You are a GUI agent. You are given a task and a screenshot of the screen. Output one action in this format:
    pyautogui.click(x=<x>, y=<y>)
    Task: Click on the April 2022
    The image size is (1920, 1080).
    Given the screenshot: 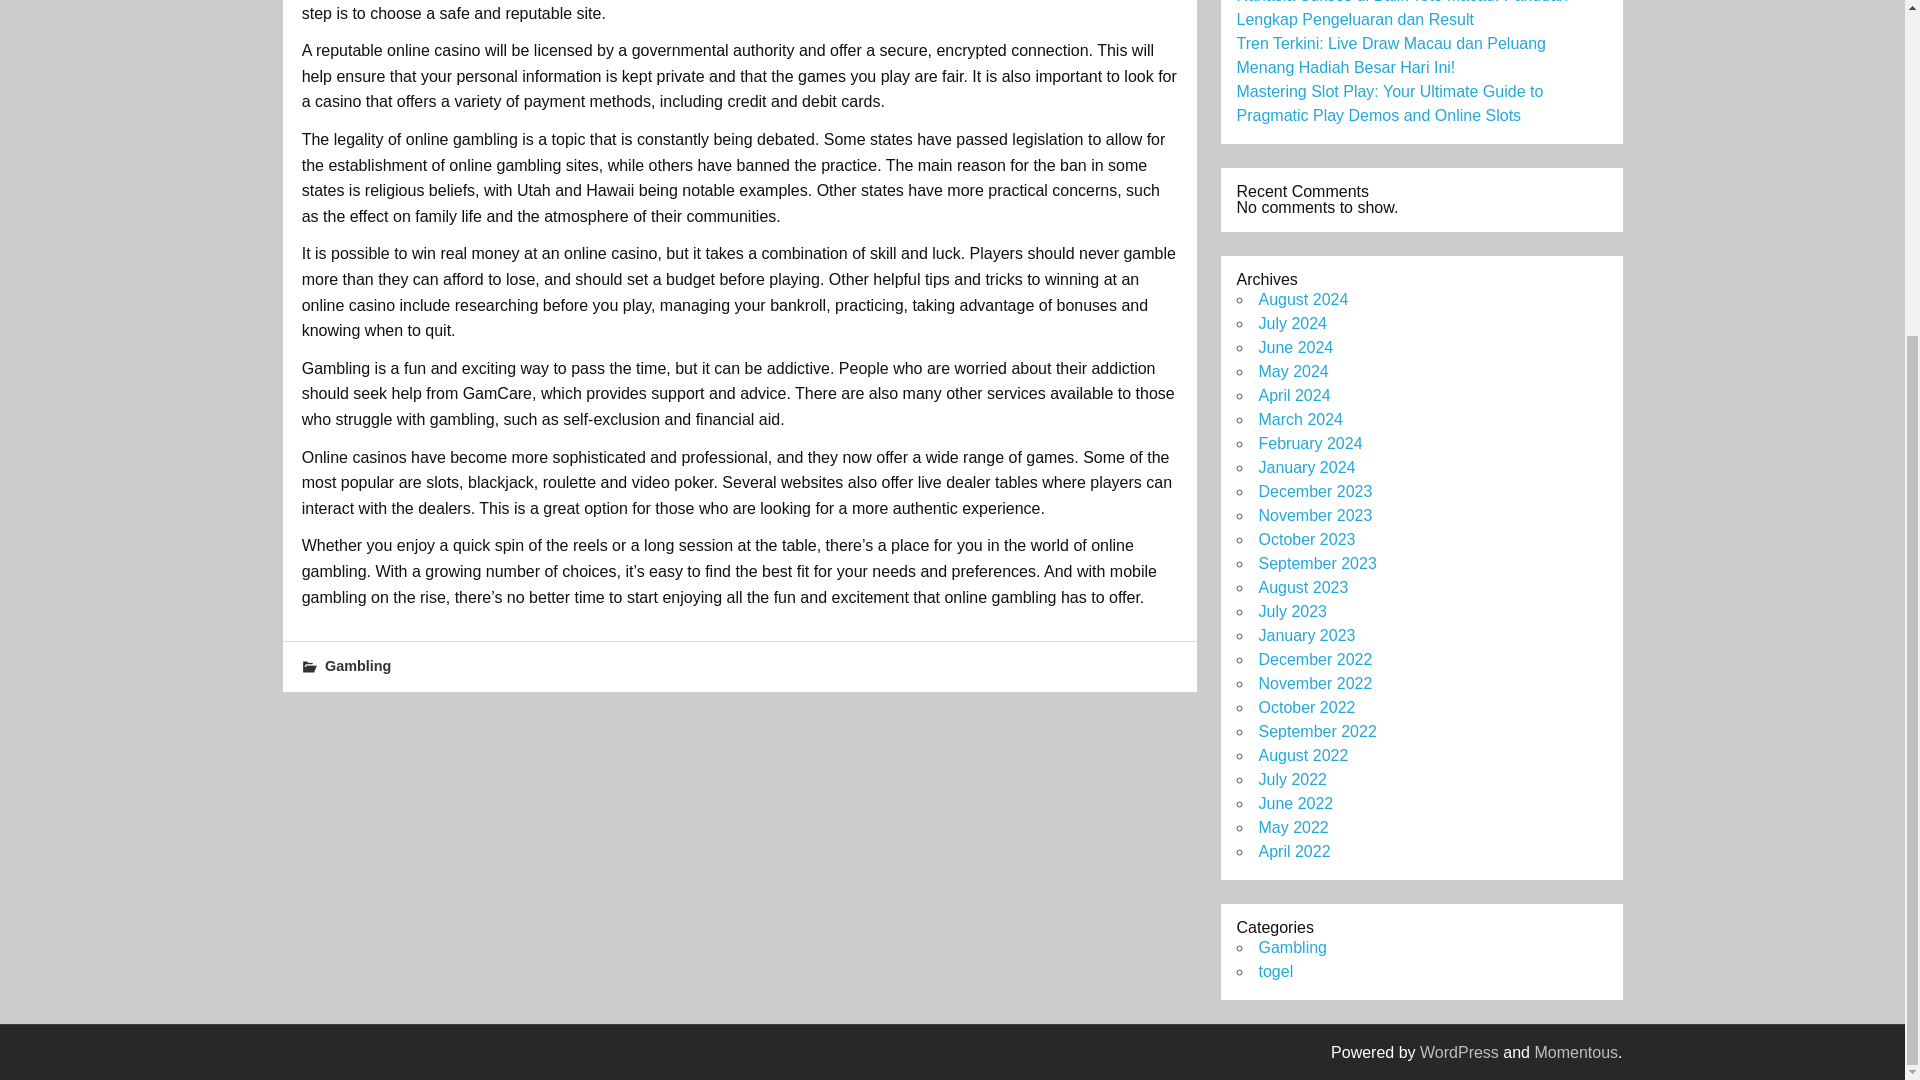 What is the action you would take?
    pyautogui.click(x=1294, y=851)
    